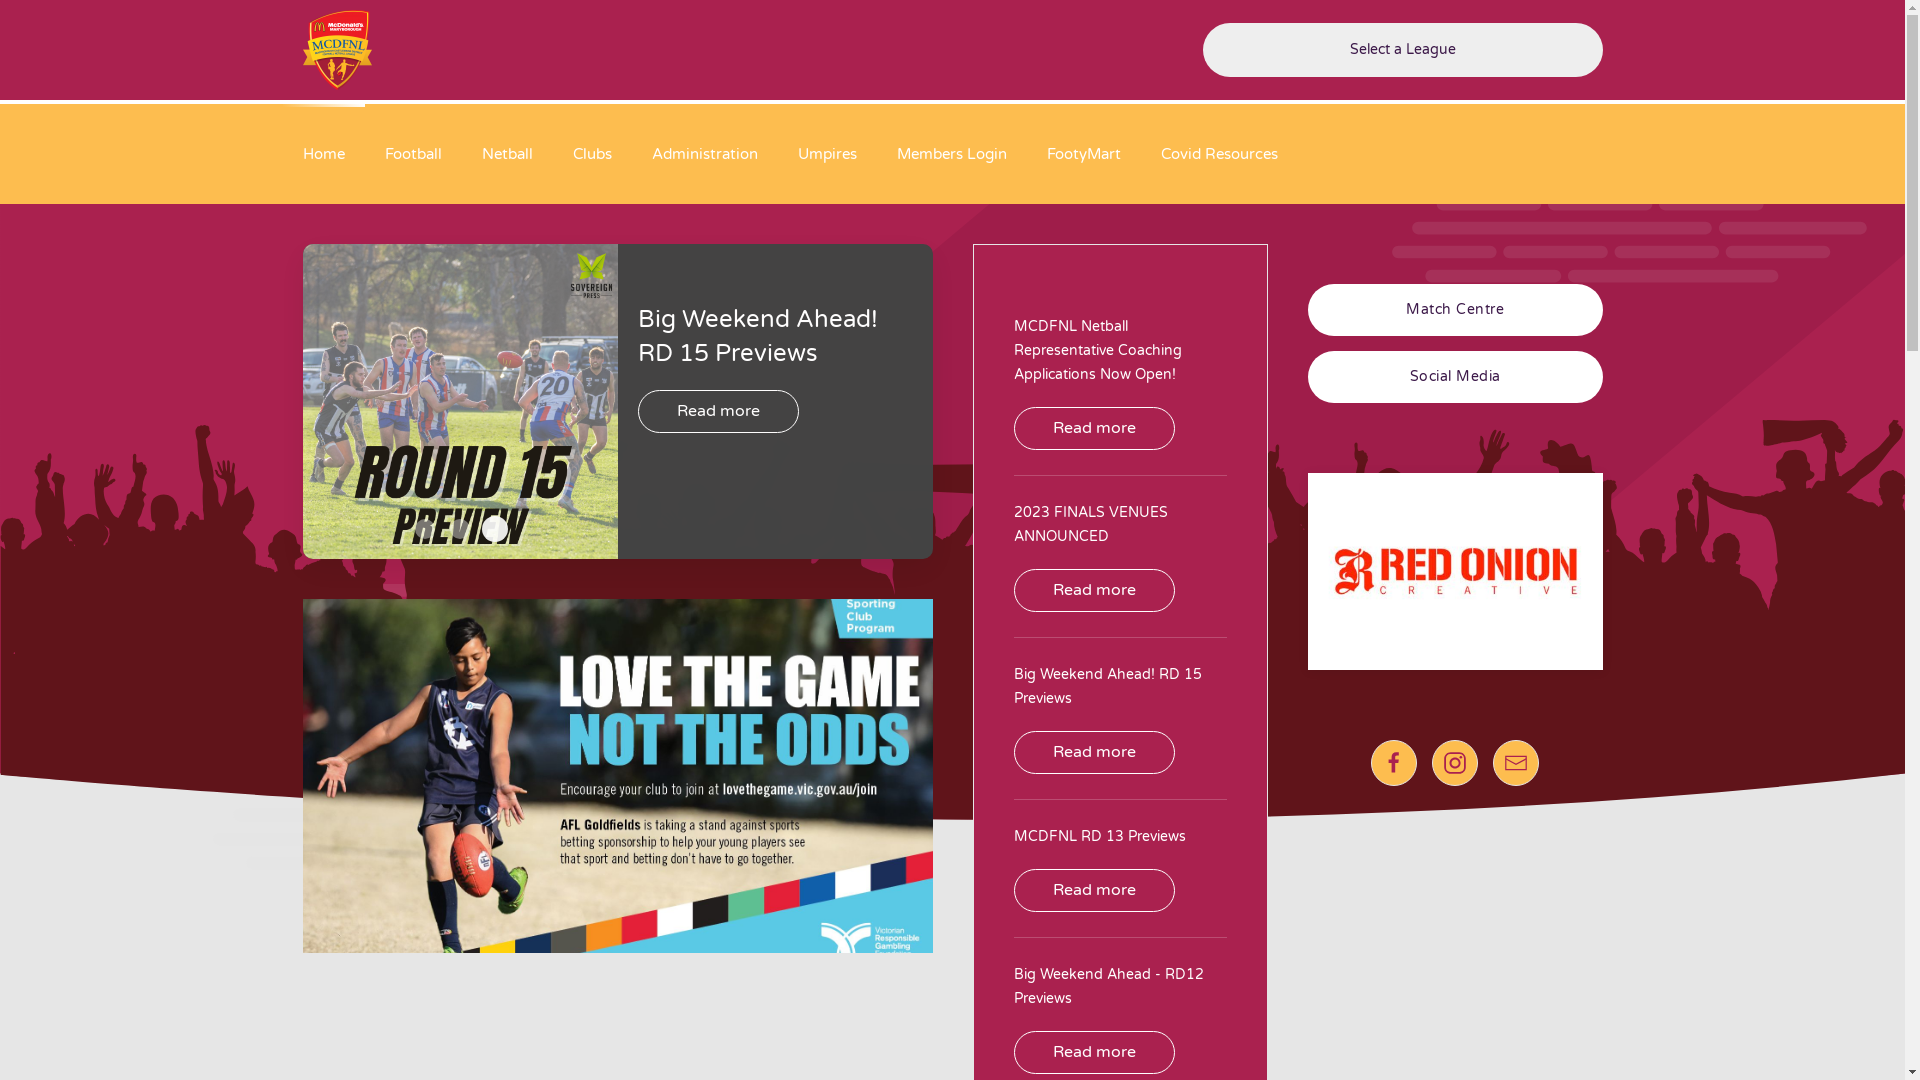  What do you see at coordinates (718, 478) in the screenshot?
I see `Read more` at bounding box center [718, 478].